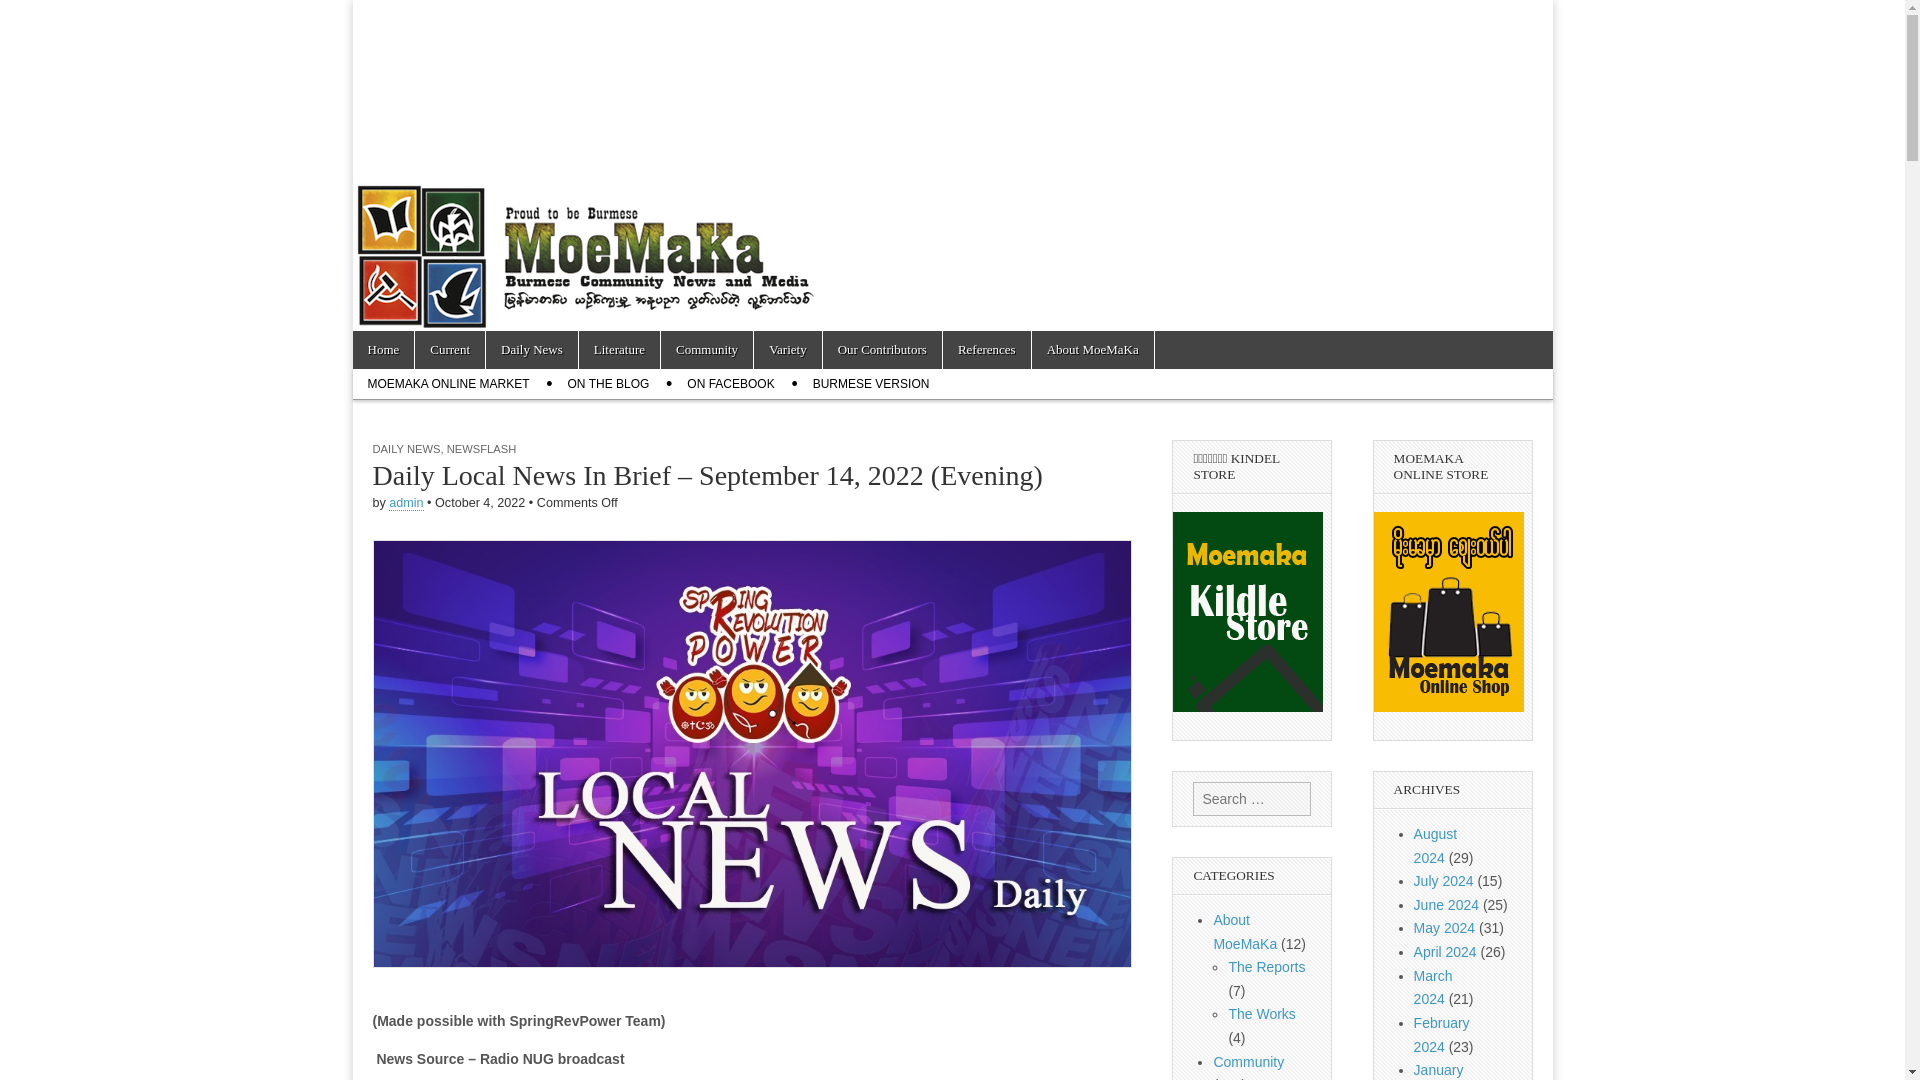  What do you see at coordinates (620, 350) in the screenshot?
I see `Literature` at bounding box center [620, 350].